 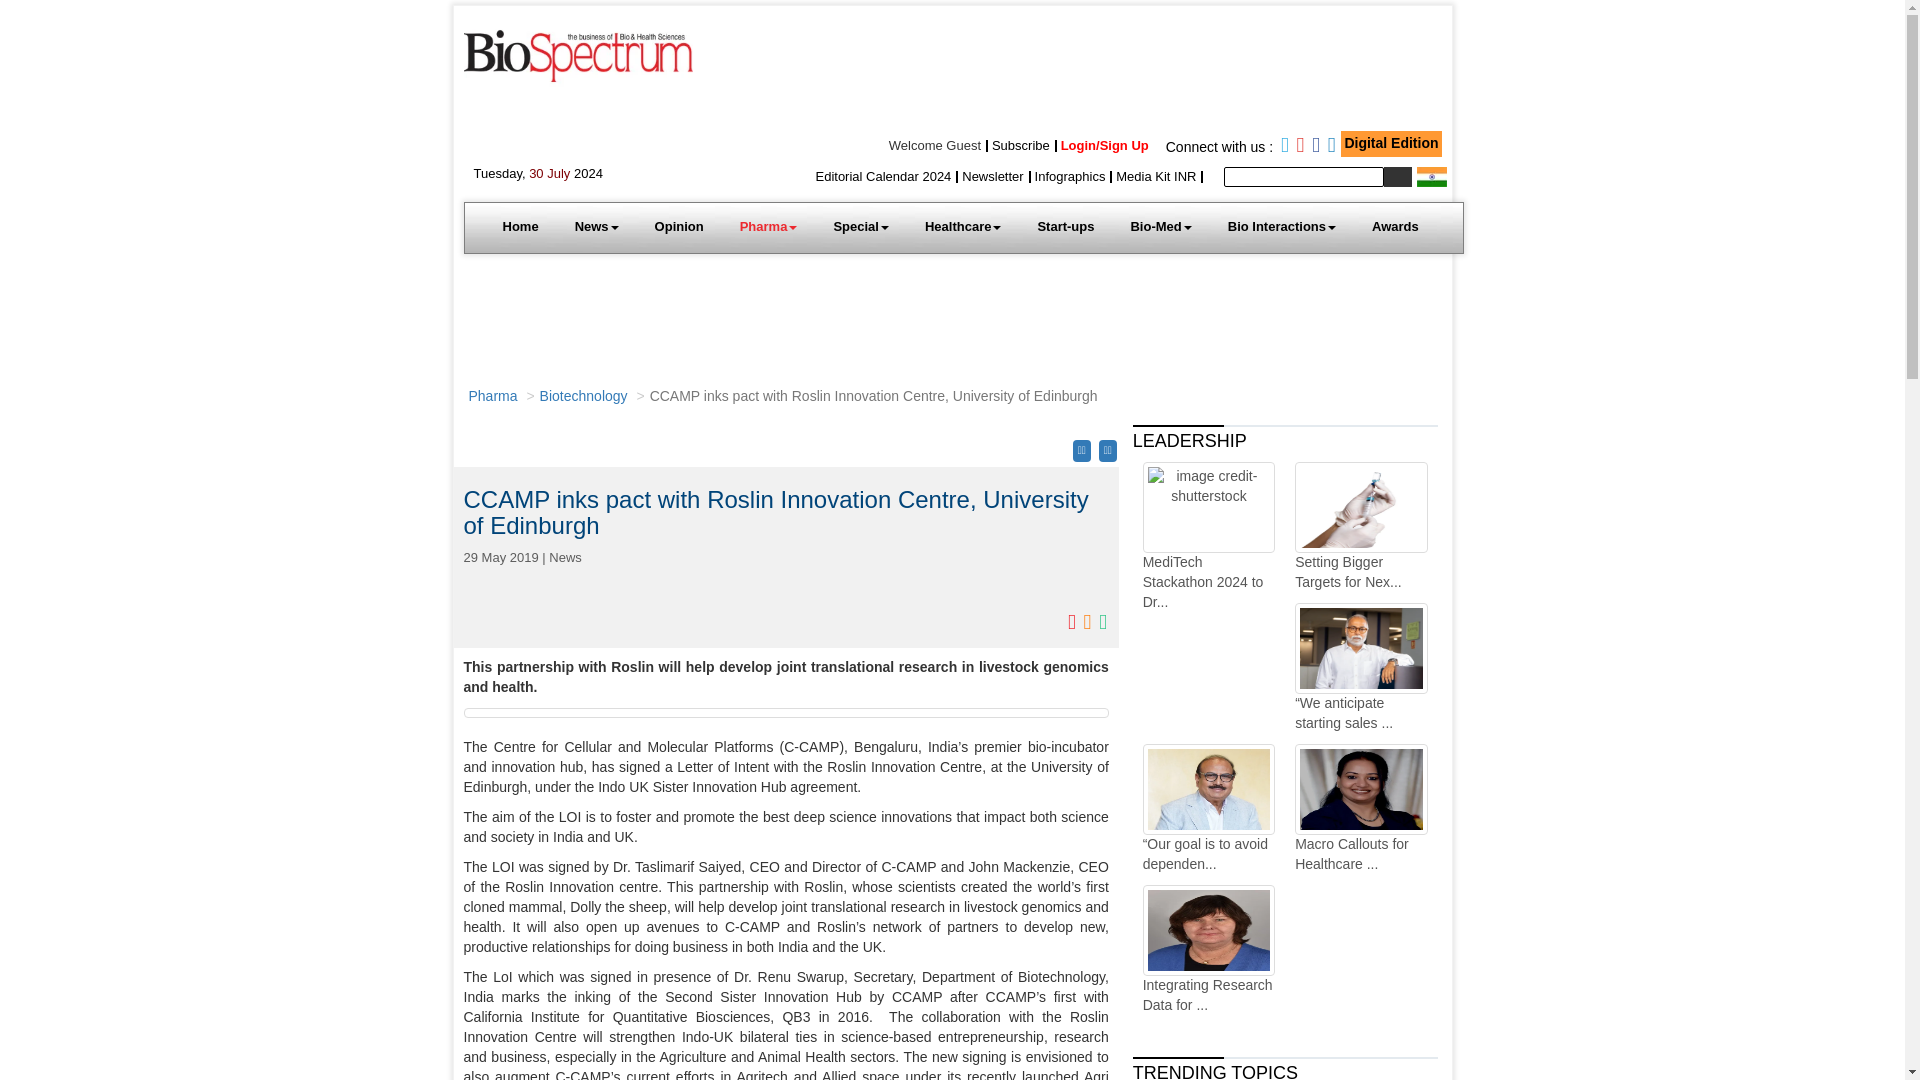 What do you see at coordinates (596, 226) in the screenshot?
I see `News` at bounding box center [596, 226].